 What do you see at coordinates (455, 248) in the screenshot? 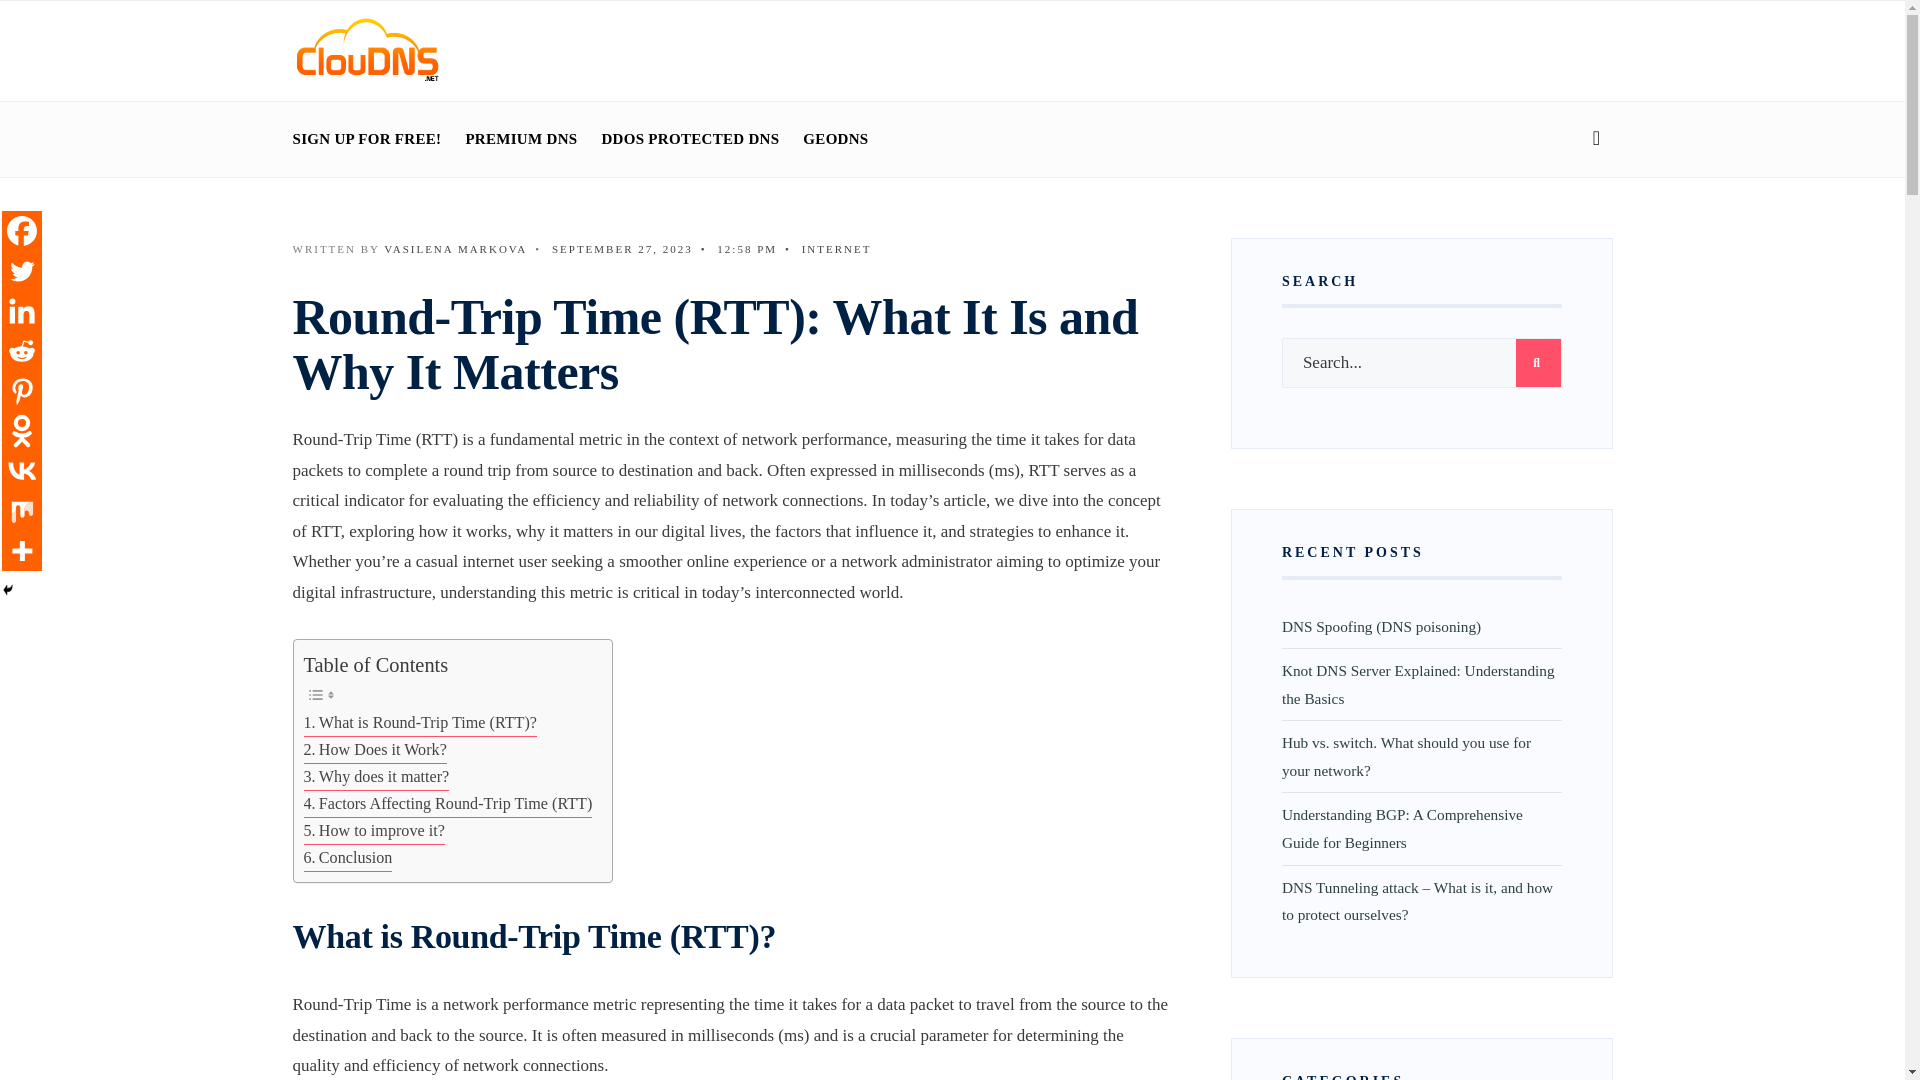
I see `Posts by Vasilena Markova` at bounding box center [455, 248].